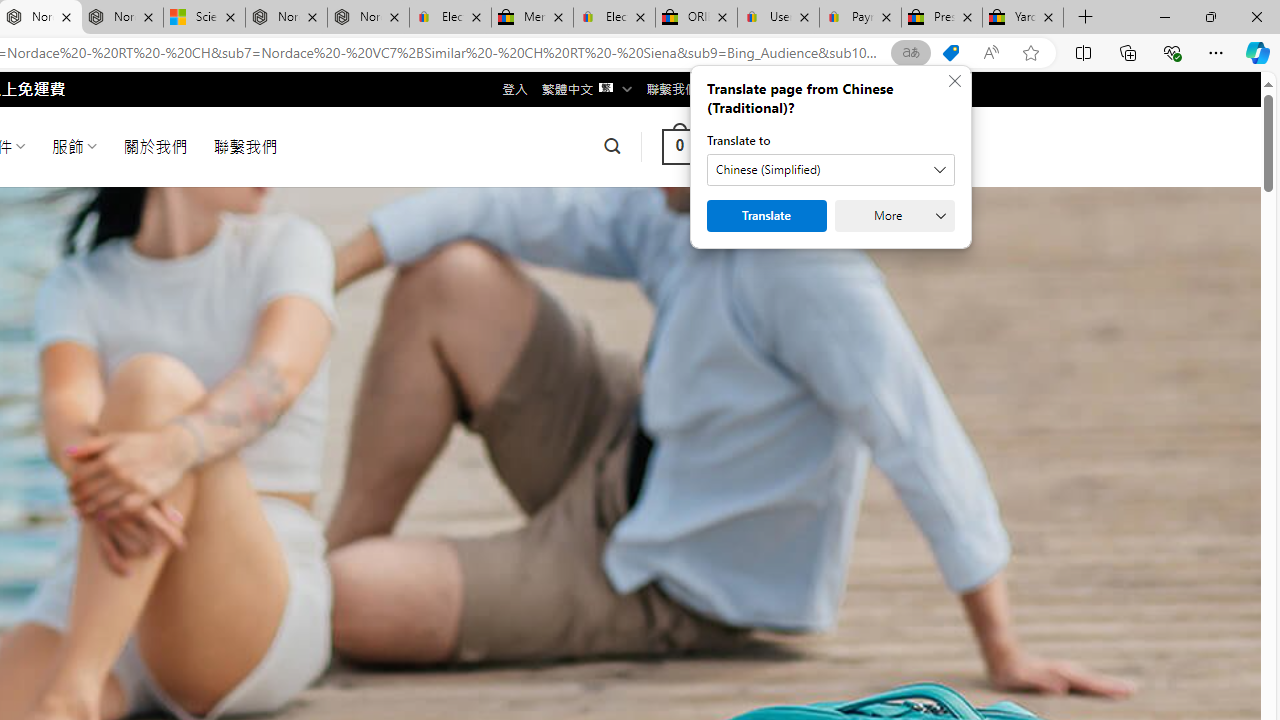  I want to click on  0 , so click(679, 146).